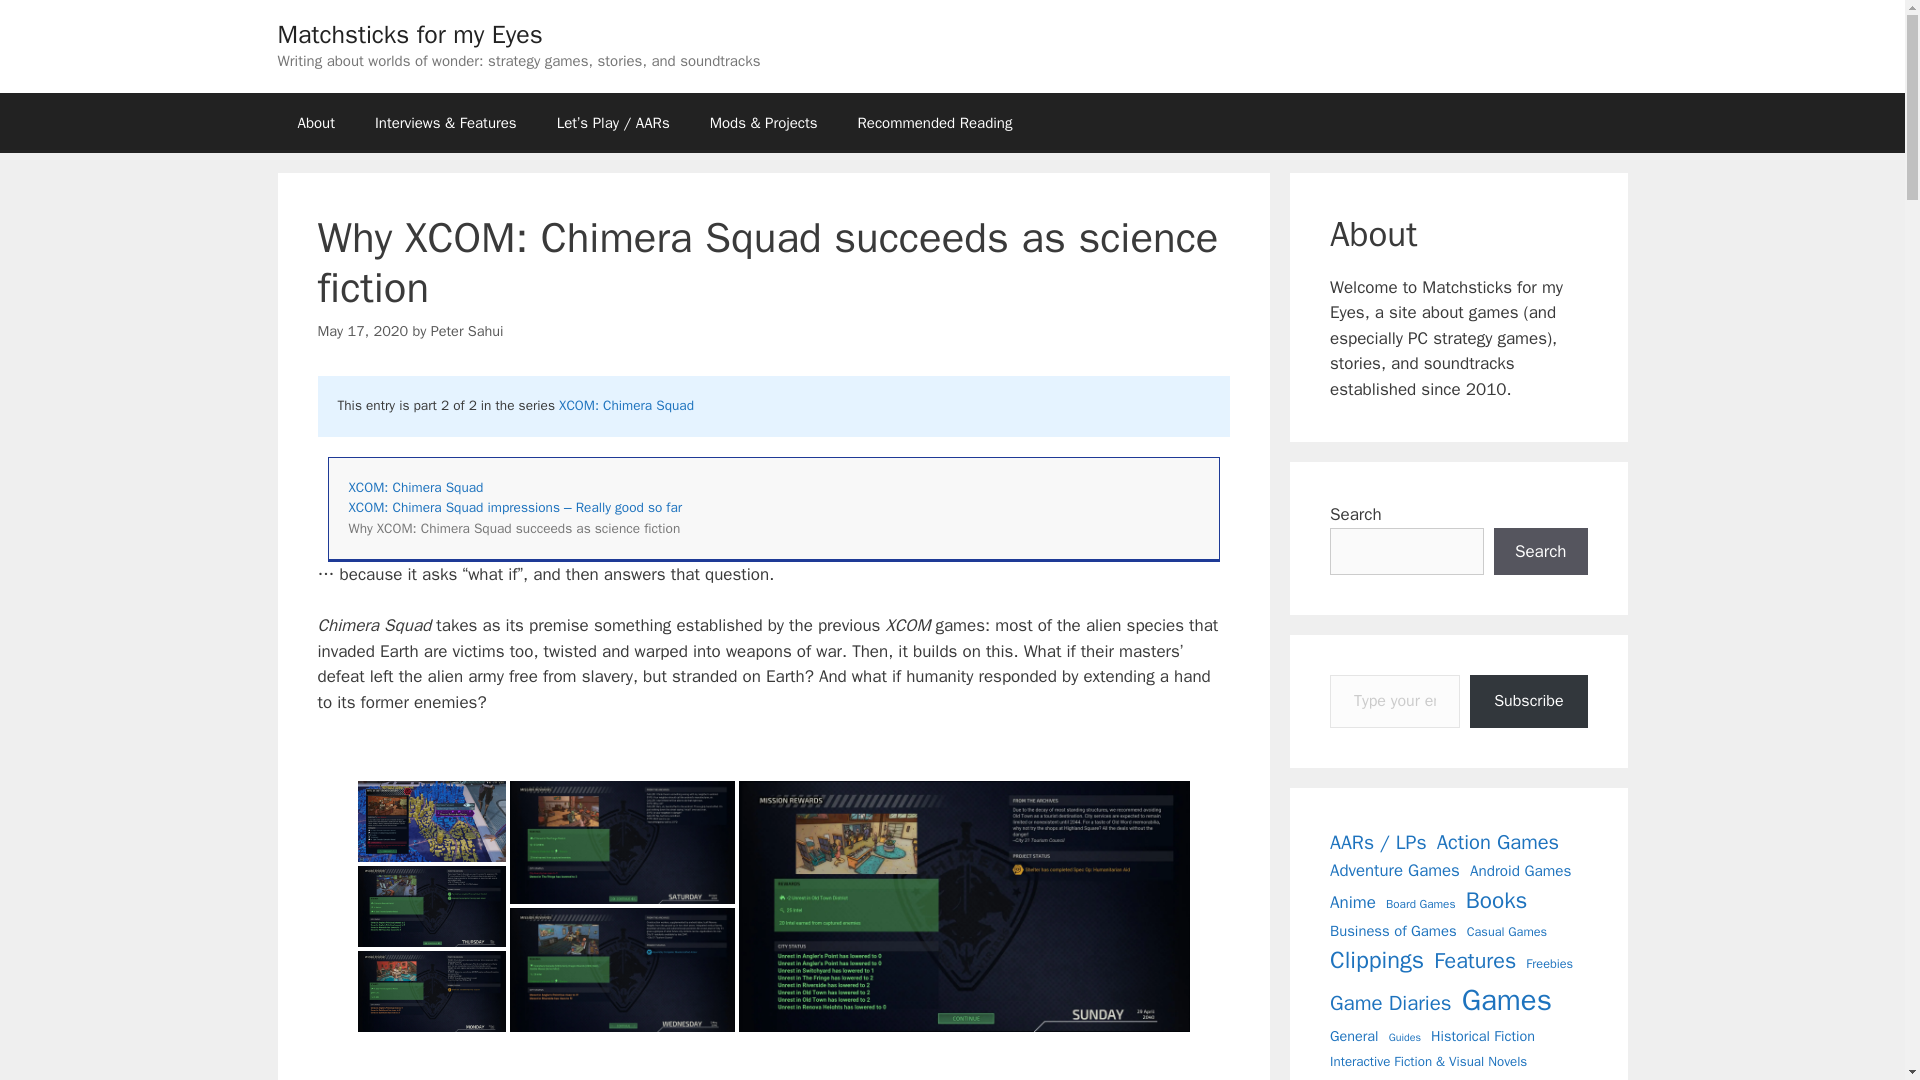  I want to click on Games, so click(1506, 1000).